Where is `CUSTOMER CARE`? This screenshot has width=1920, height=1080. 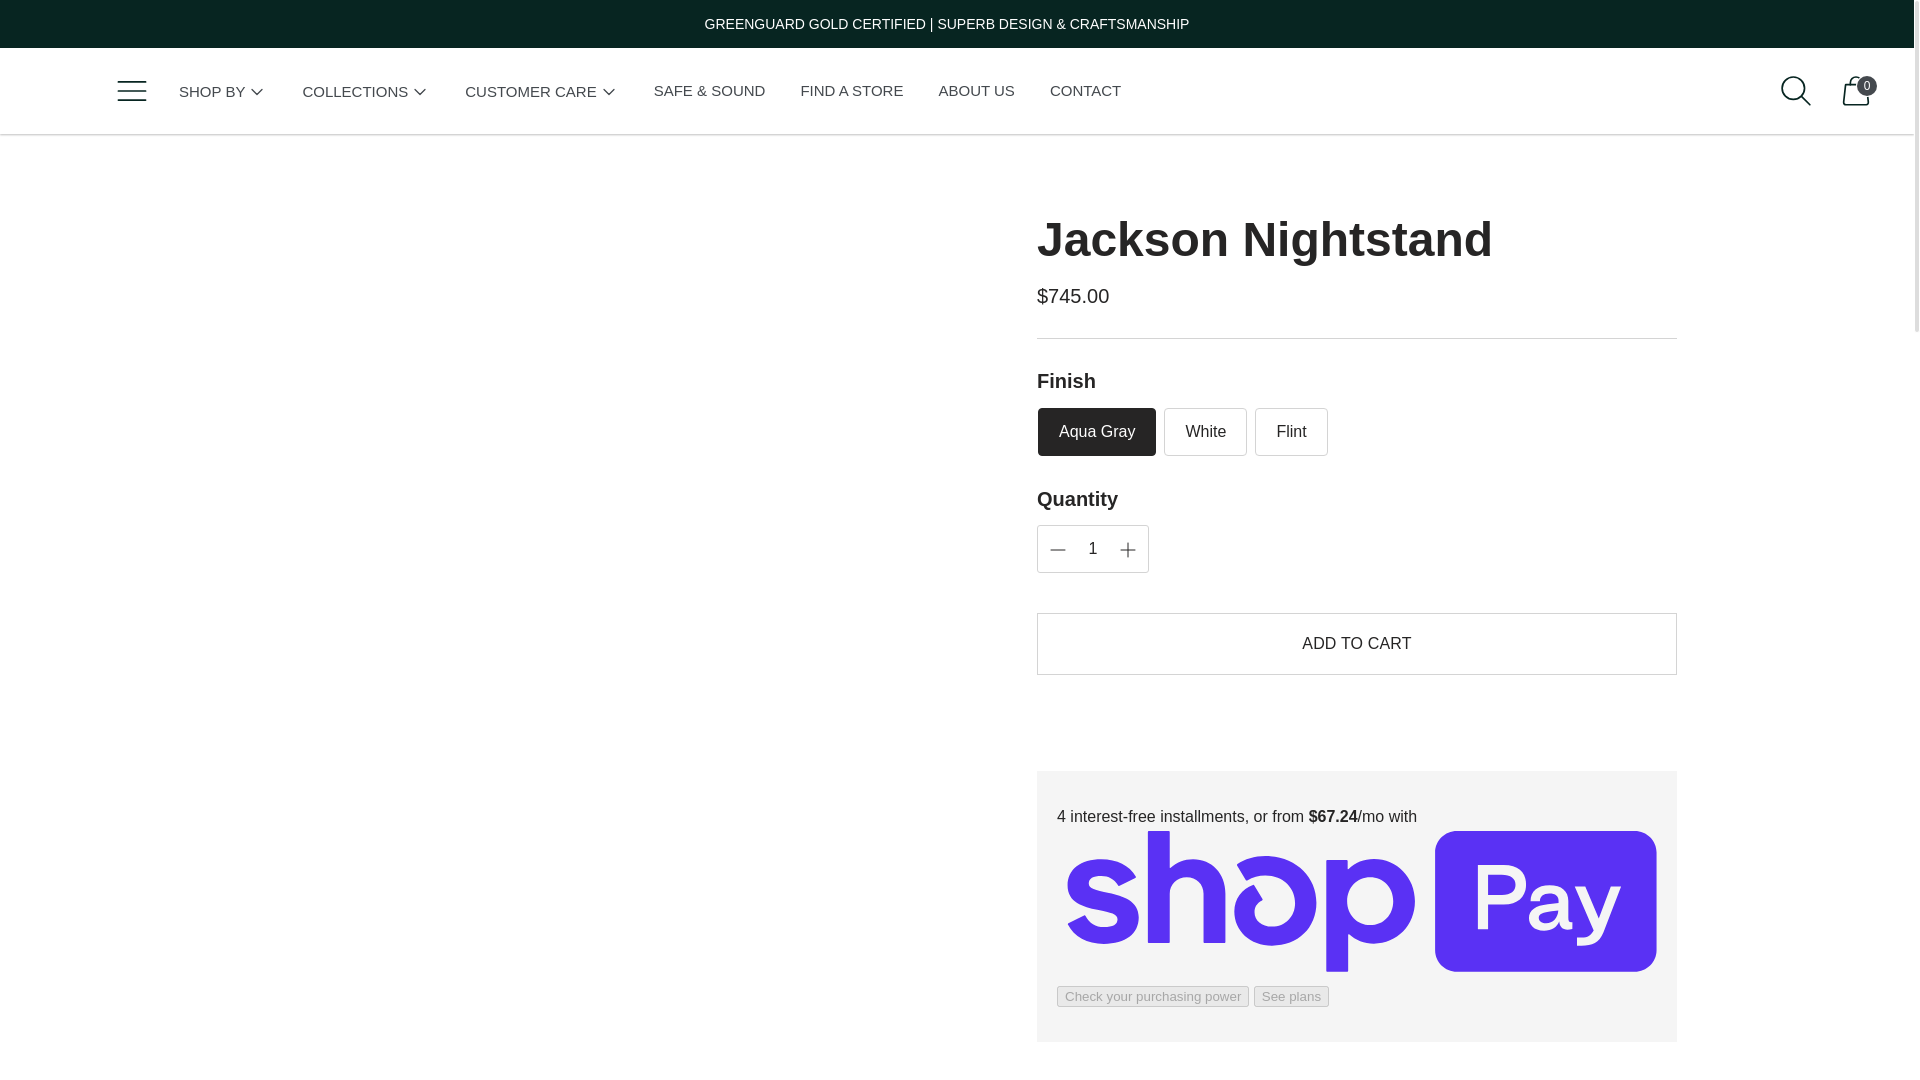 CUSTOMER CARE is located at coordinates (541, 91).